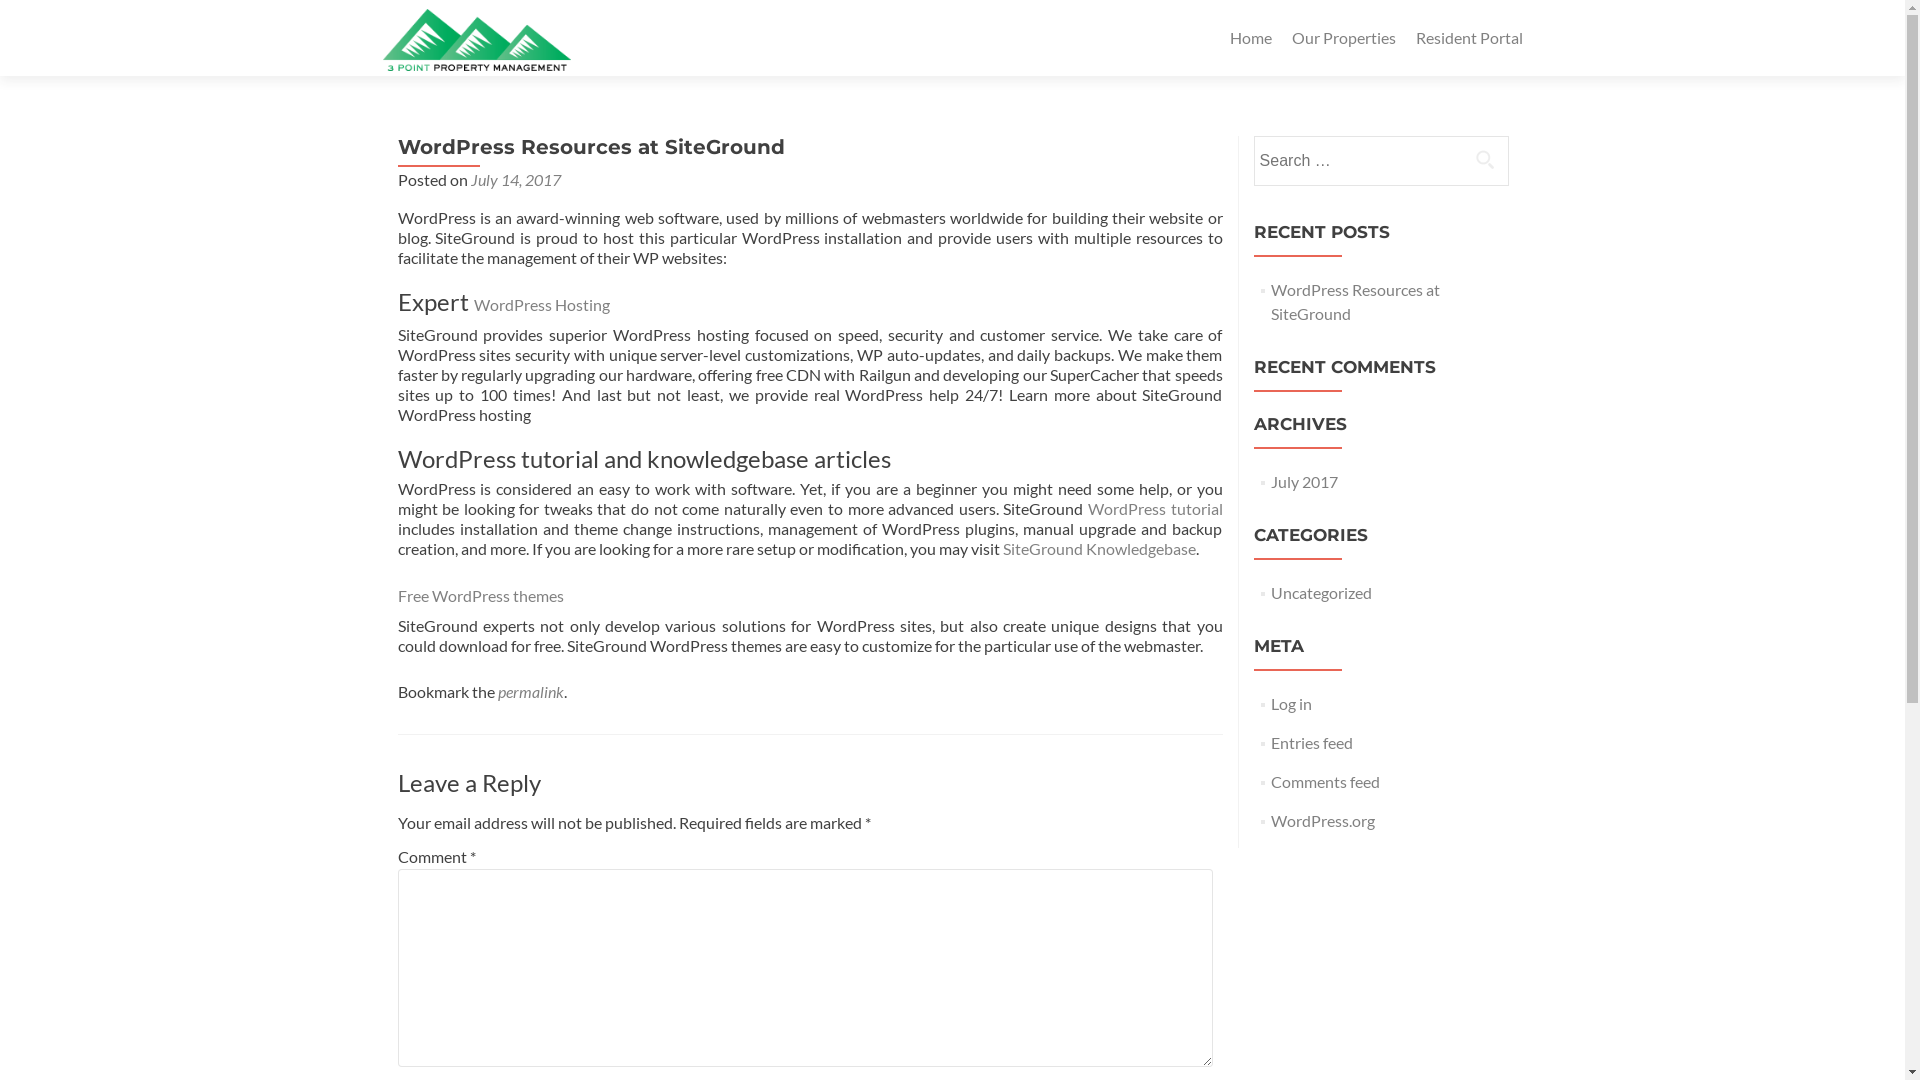  What do you see at coordinates (515, 180) in the screenshot?
I see `July 14, 2017` at bounding box center [515, 180].